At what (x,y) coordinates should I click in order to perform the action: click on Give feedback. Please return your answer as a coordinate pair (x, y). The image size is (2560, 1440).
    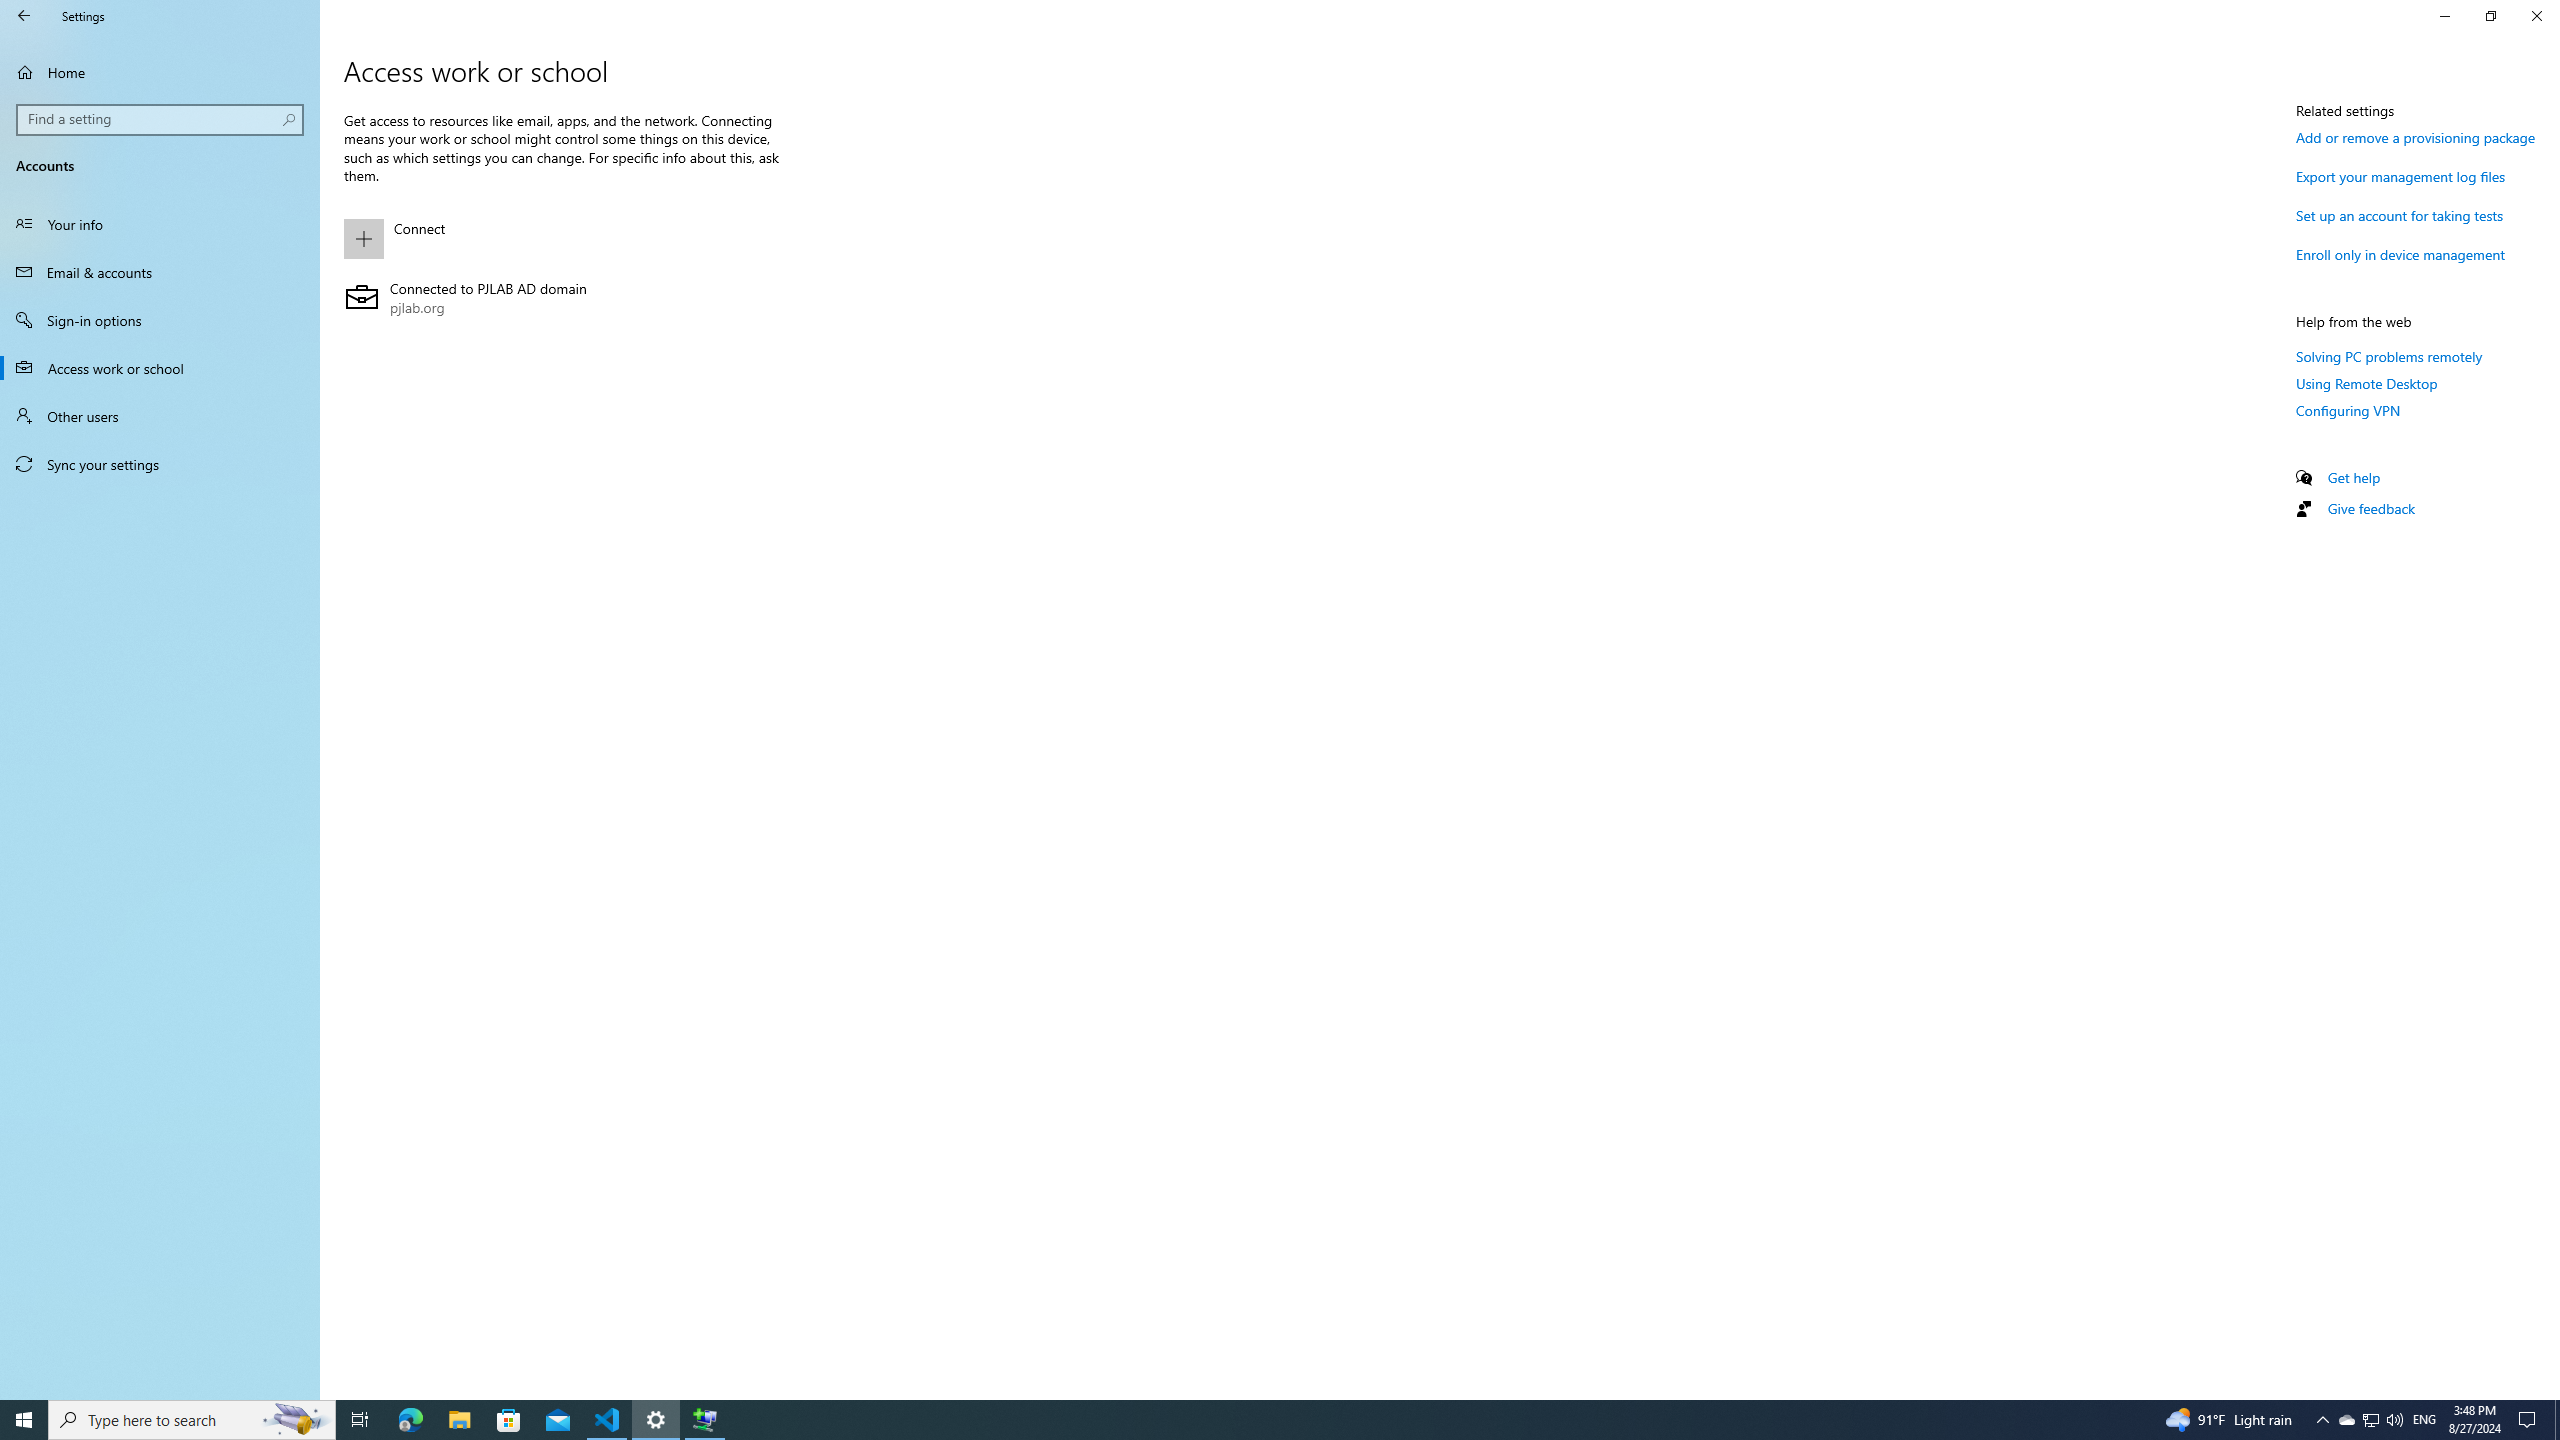
    Looking at the image, I should click on (2370, 508).